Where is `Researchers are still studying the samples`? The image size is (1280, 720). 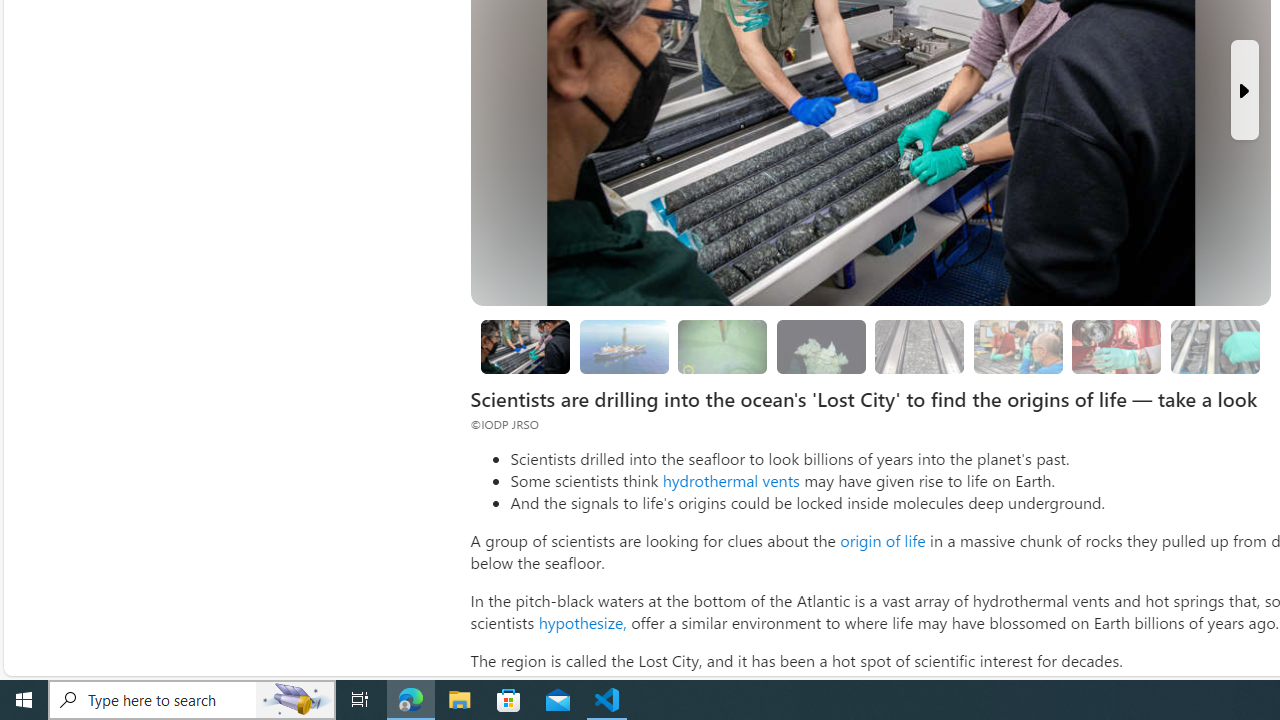
Researchers are still studying the samples is located at coordinates (1214, 346).